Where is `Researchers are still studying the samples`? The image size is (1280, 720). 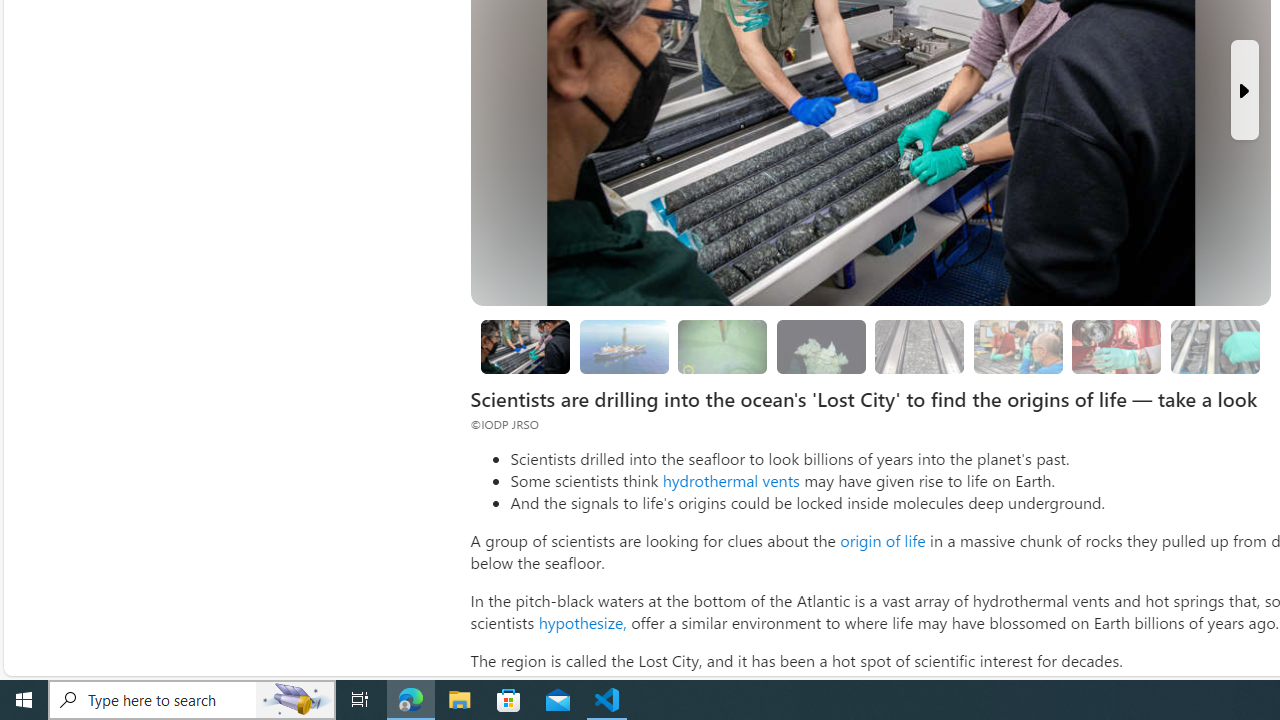
Researchers are still studying the samples is located at coordinates (1214, 346).